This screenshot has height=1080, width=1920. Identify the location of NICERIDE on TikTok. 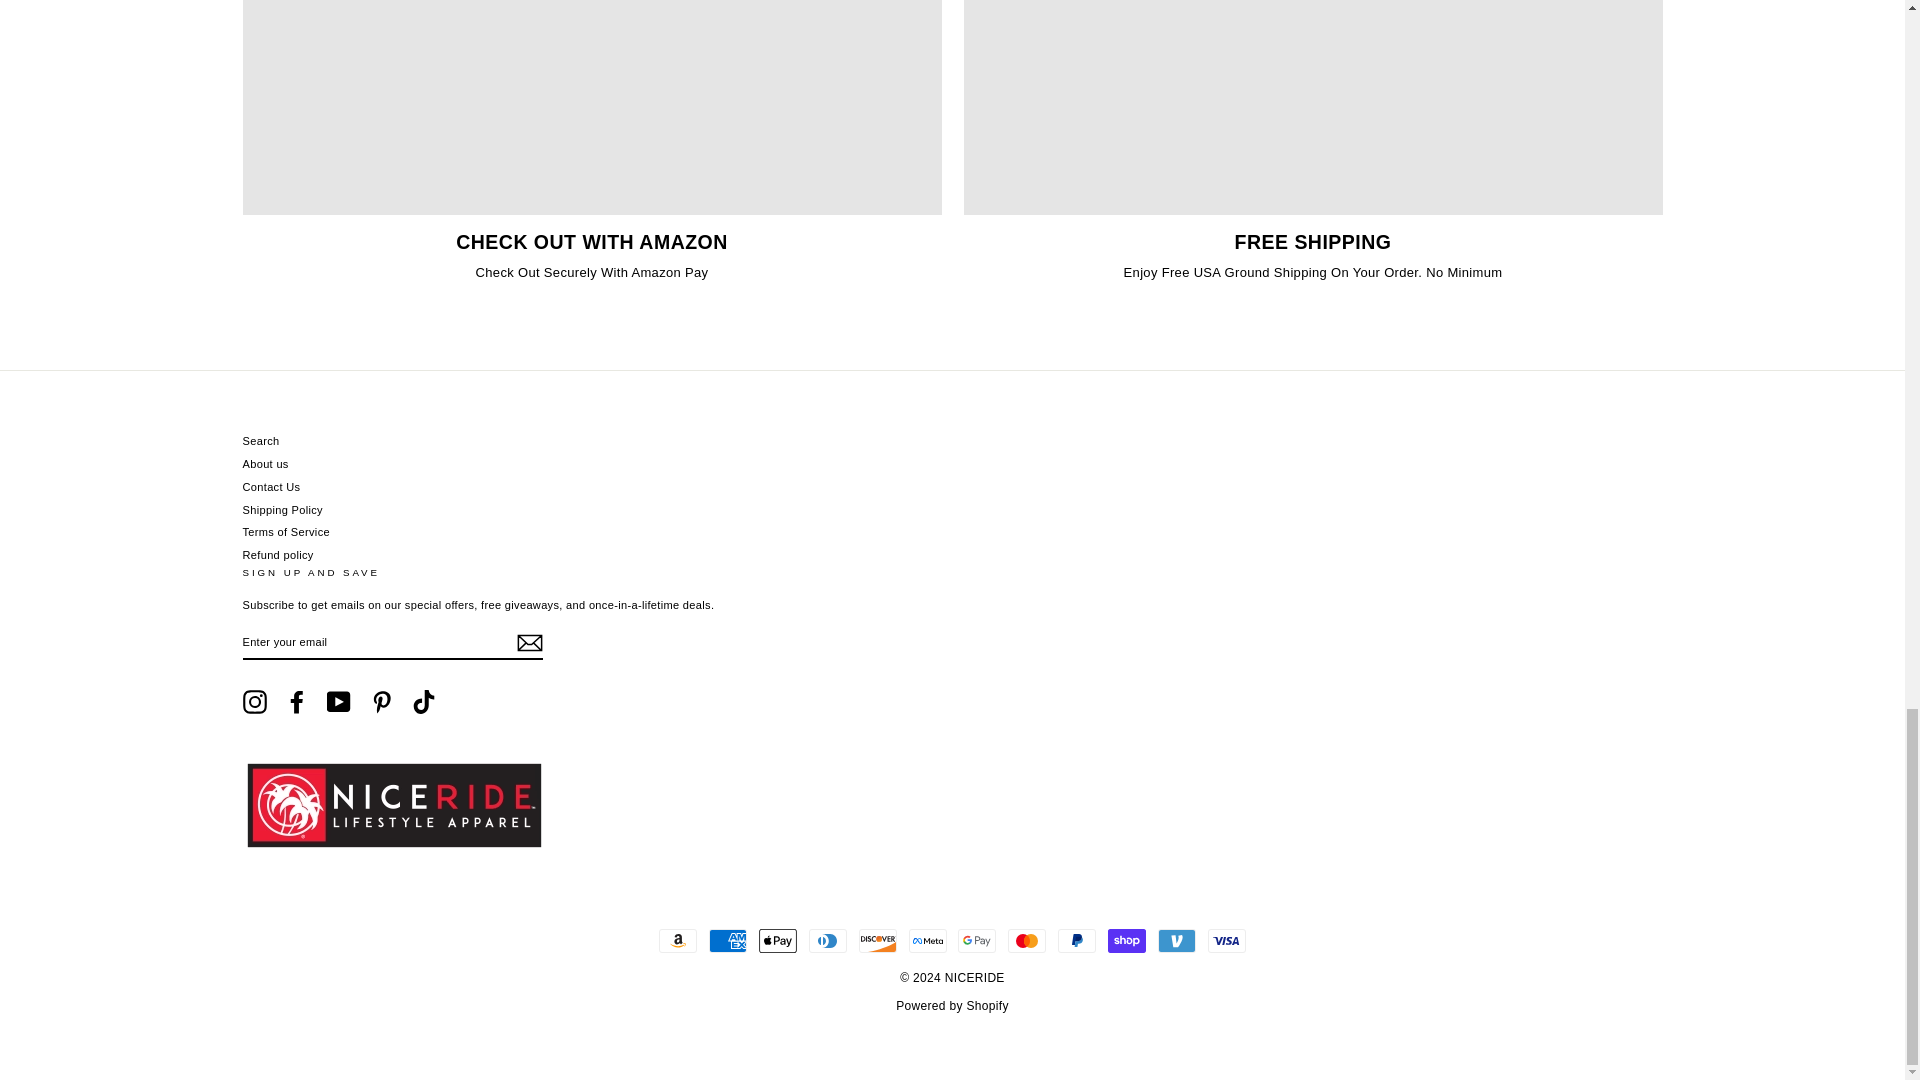
(424, 702).